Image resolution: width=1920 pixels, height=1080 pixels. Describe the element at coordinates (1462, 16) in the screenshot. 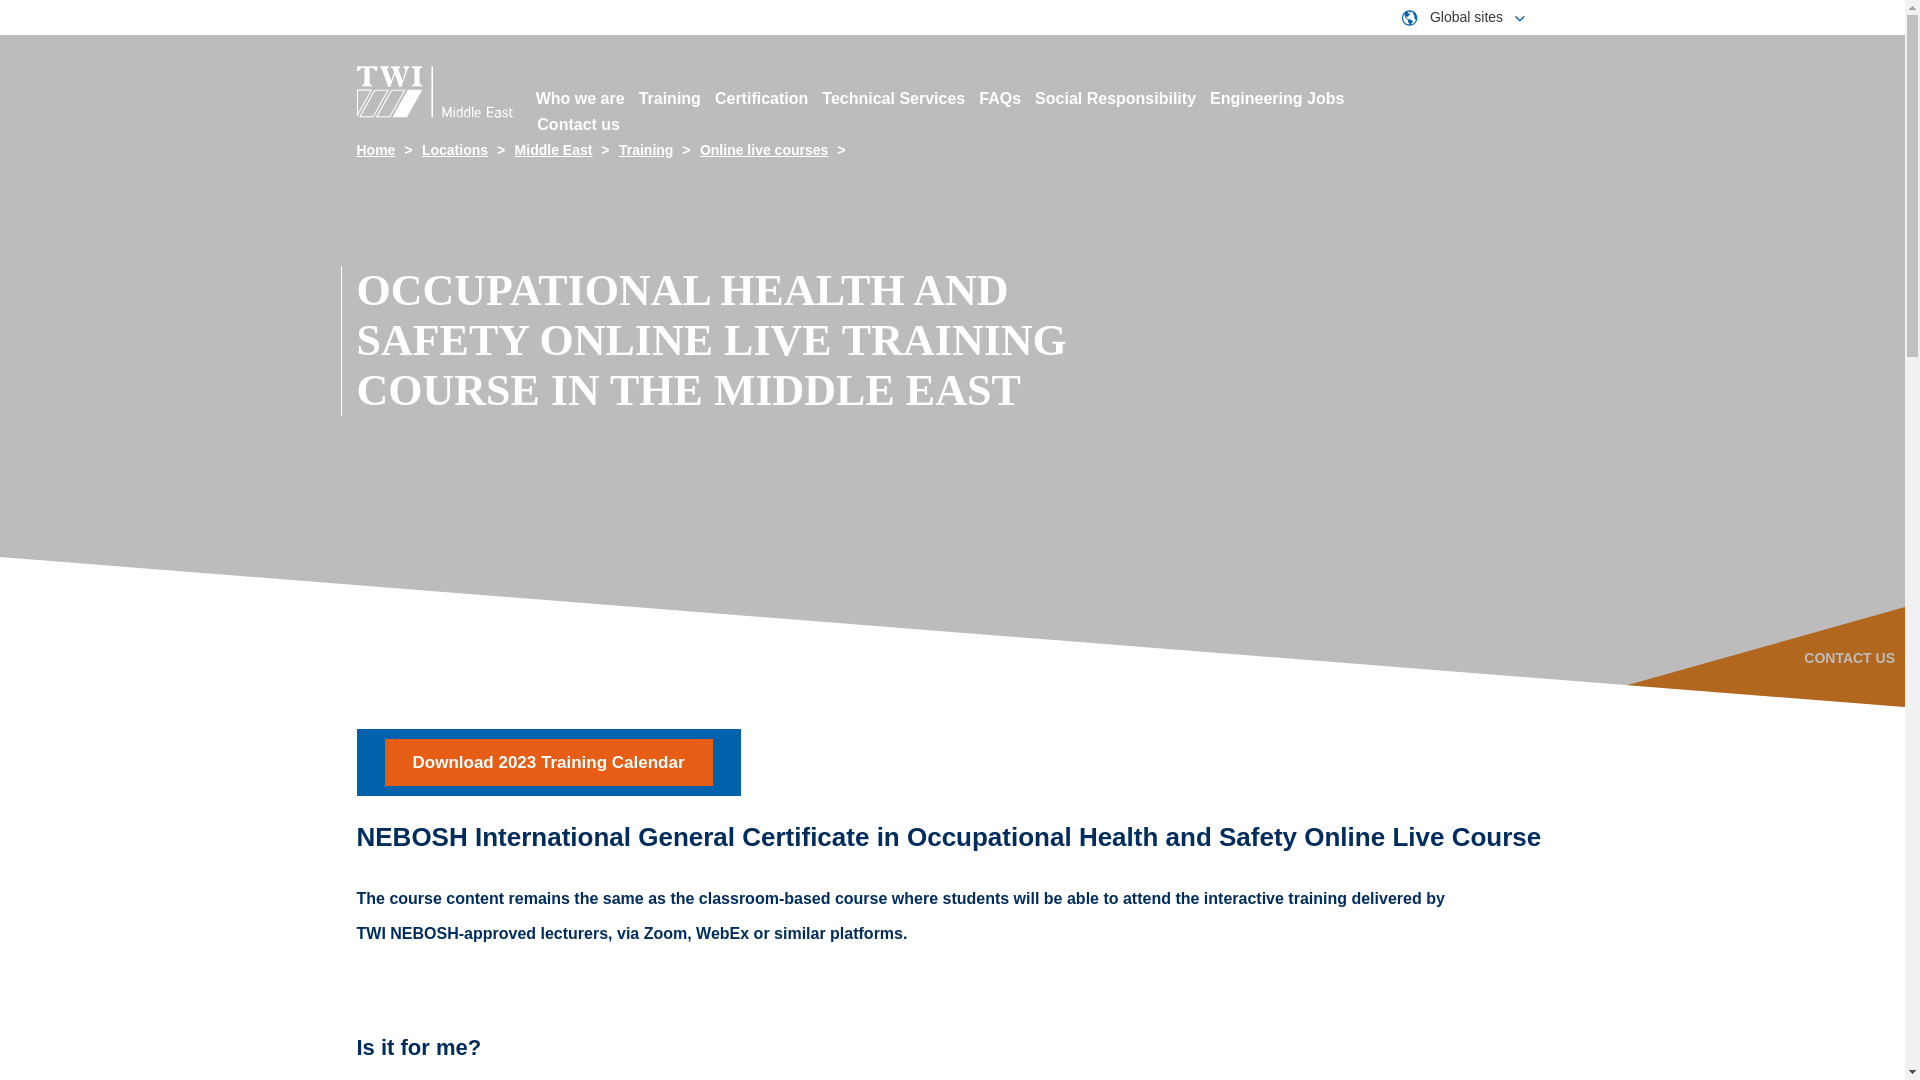

I see `Global sites` at that location.